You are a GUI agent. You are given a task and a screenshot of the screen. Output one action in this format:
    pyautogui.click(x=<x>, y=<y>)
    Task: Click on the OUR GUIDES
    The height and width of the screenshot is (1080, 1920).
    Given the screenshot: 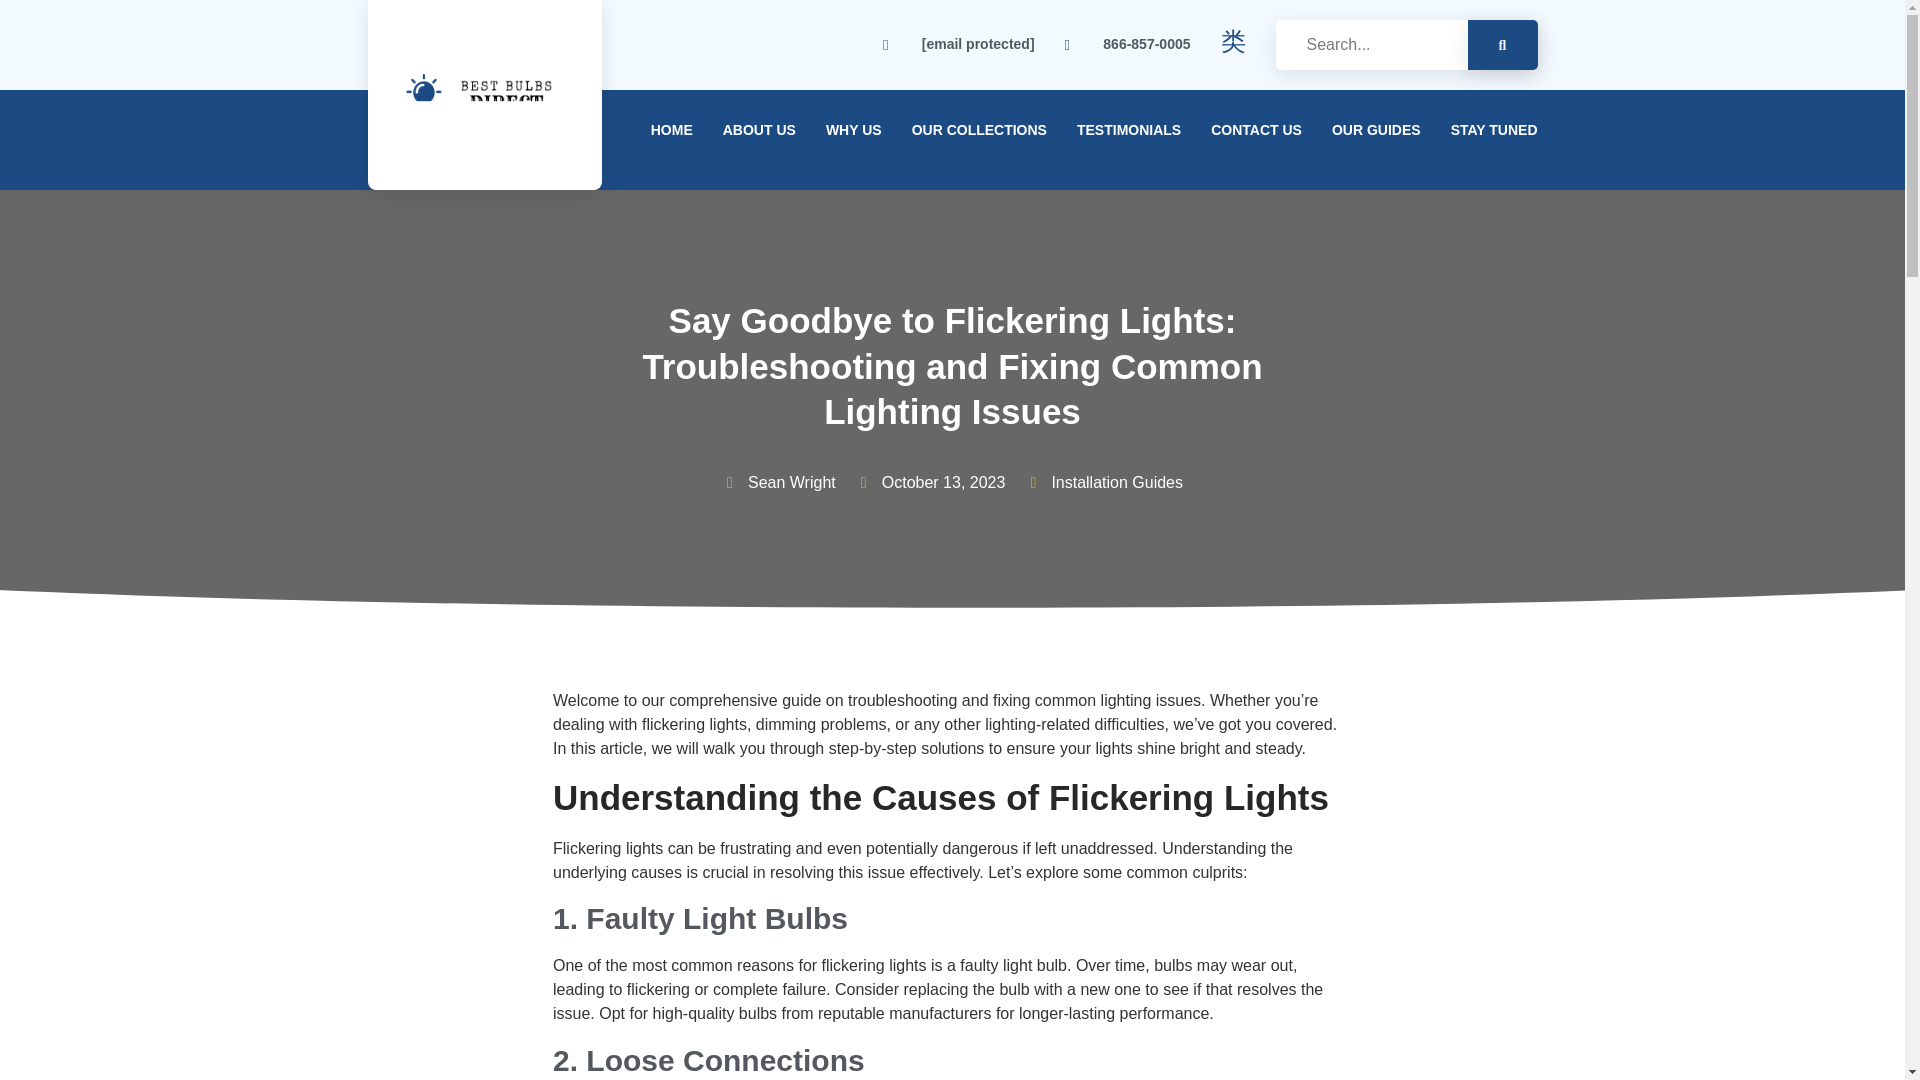 What is the action you would take?
    pyautogui.click(x=1376, y=129)
    